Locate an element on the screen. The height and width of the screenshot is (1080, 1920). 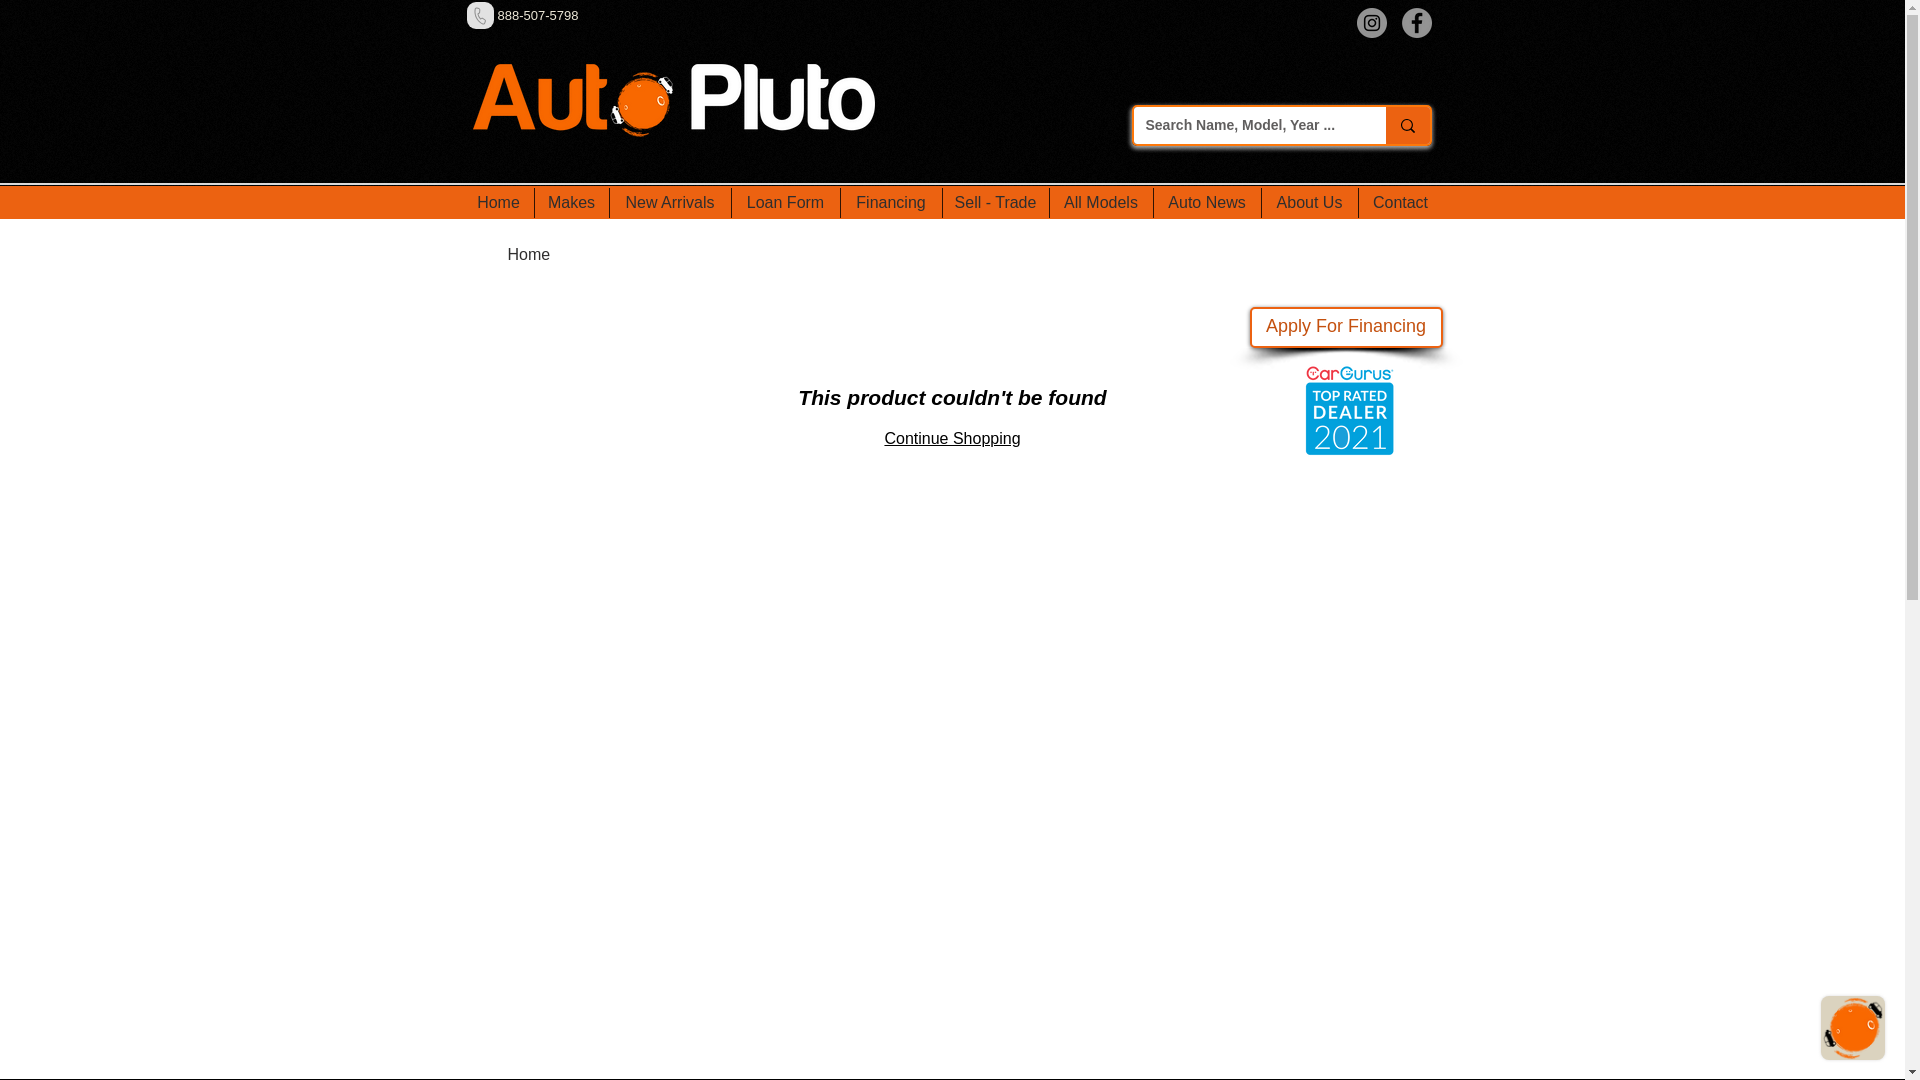
Home is located at coordinates (530, 254).